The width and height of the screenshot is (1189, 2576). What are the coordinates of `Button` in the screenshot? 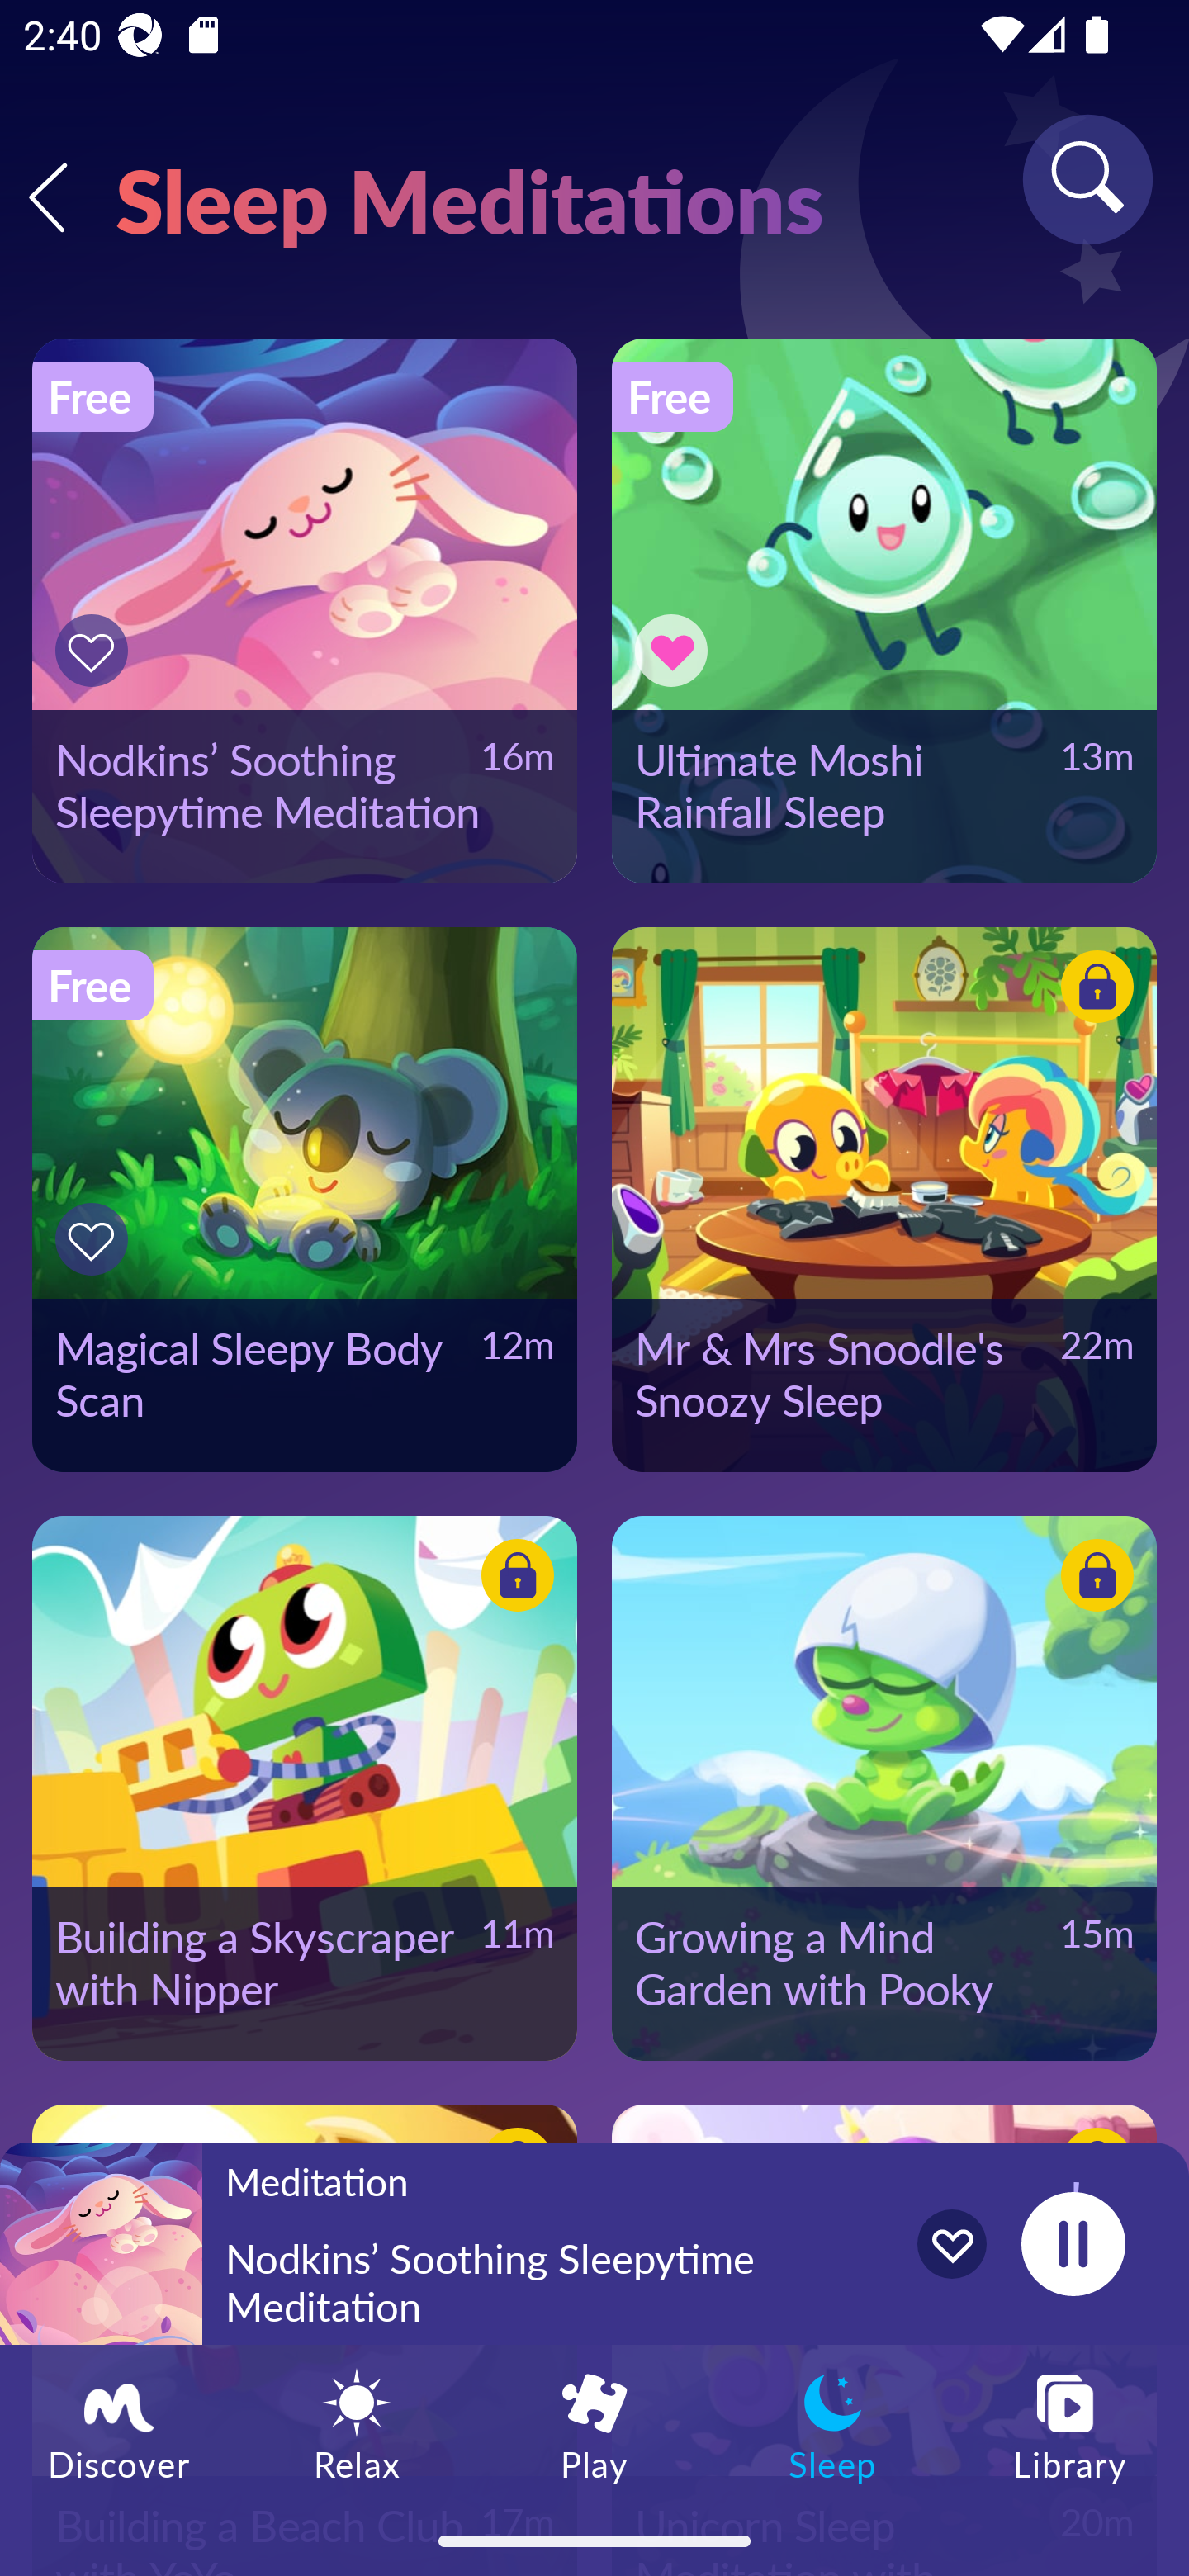 It's located at (512, 1579).